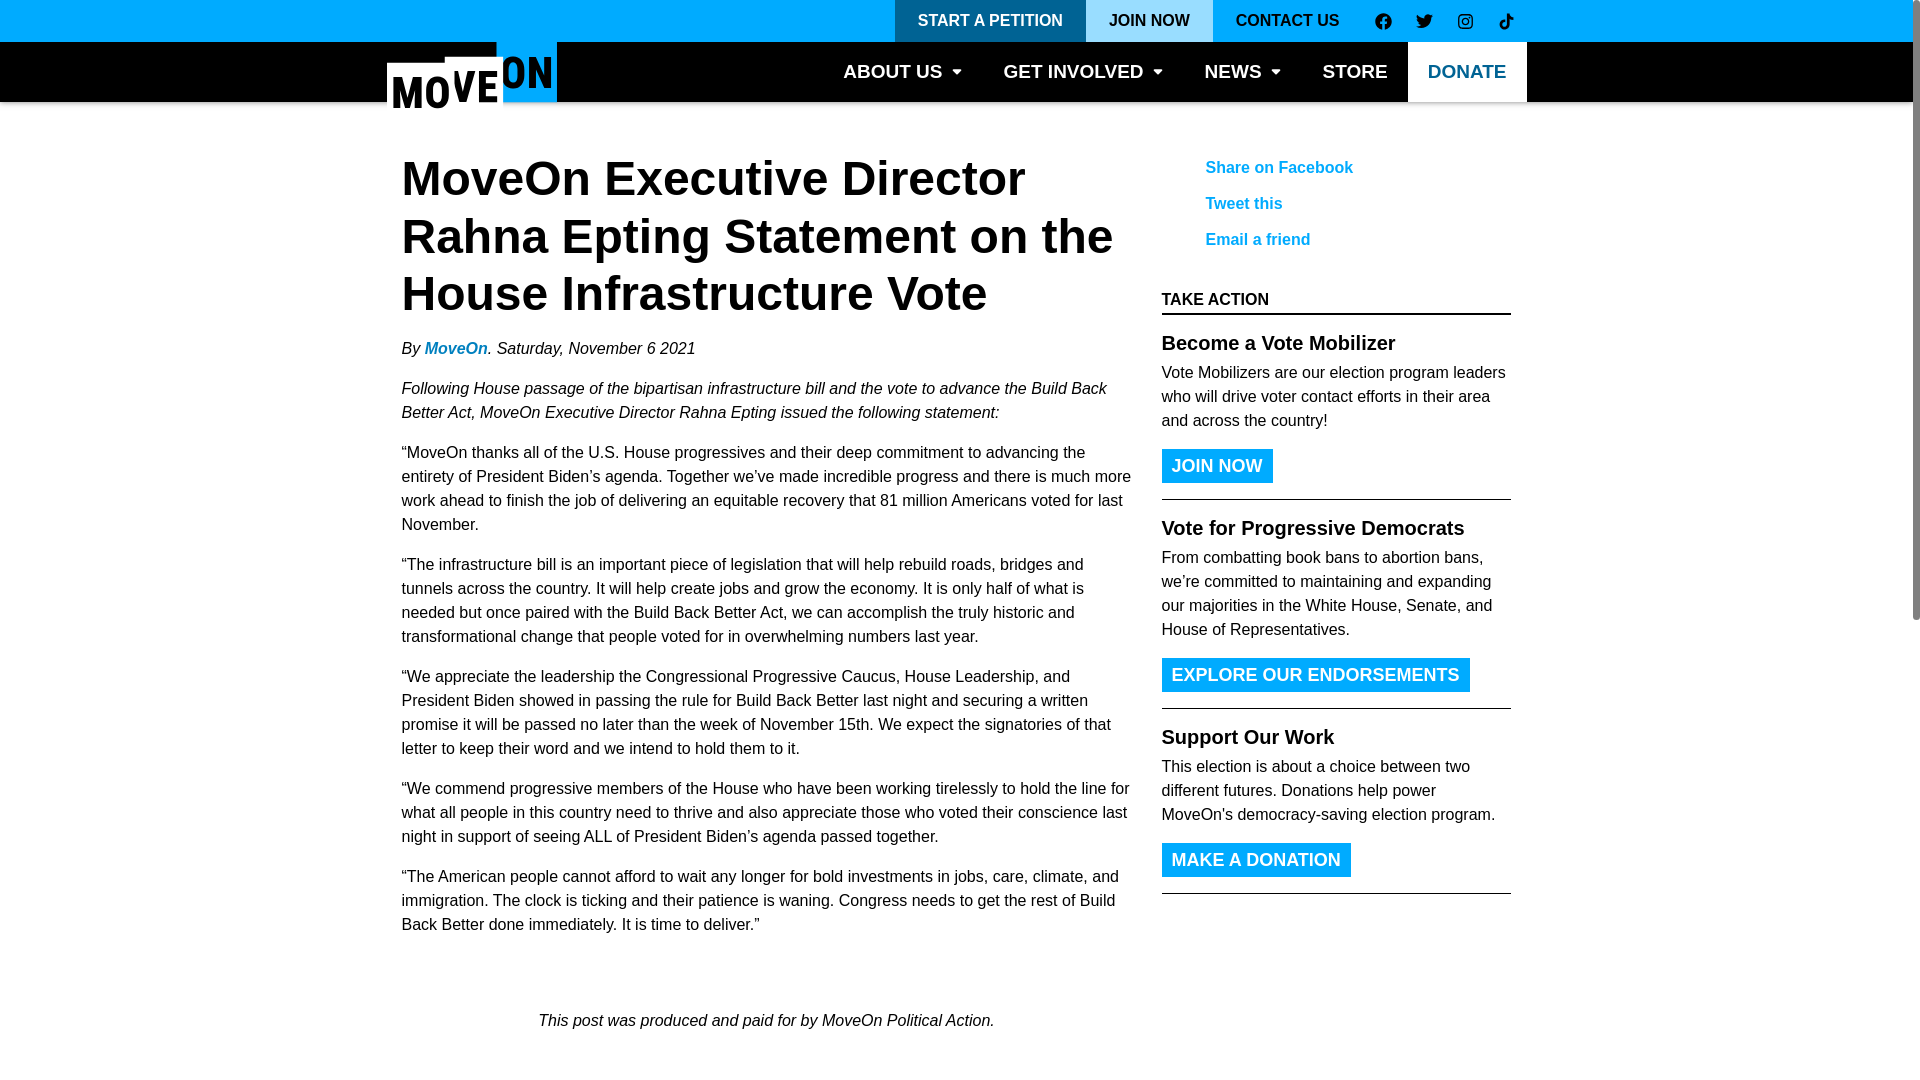  I want to click on CONTACT US, so click(1288, 21).